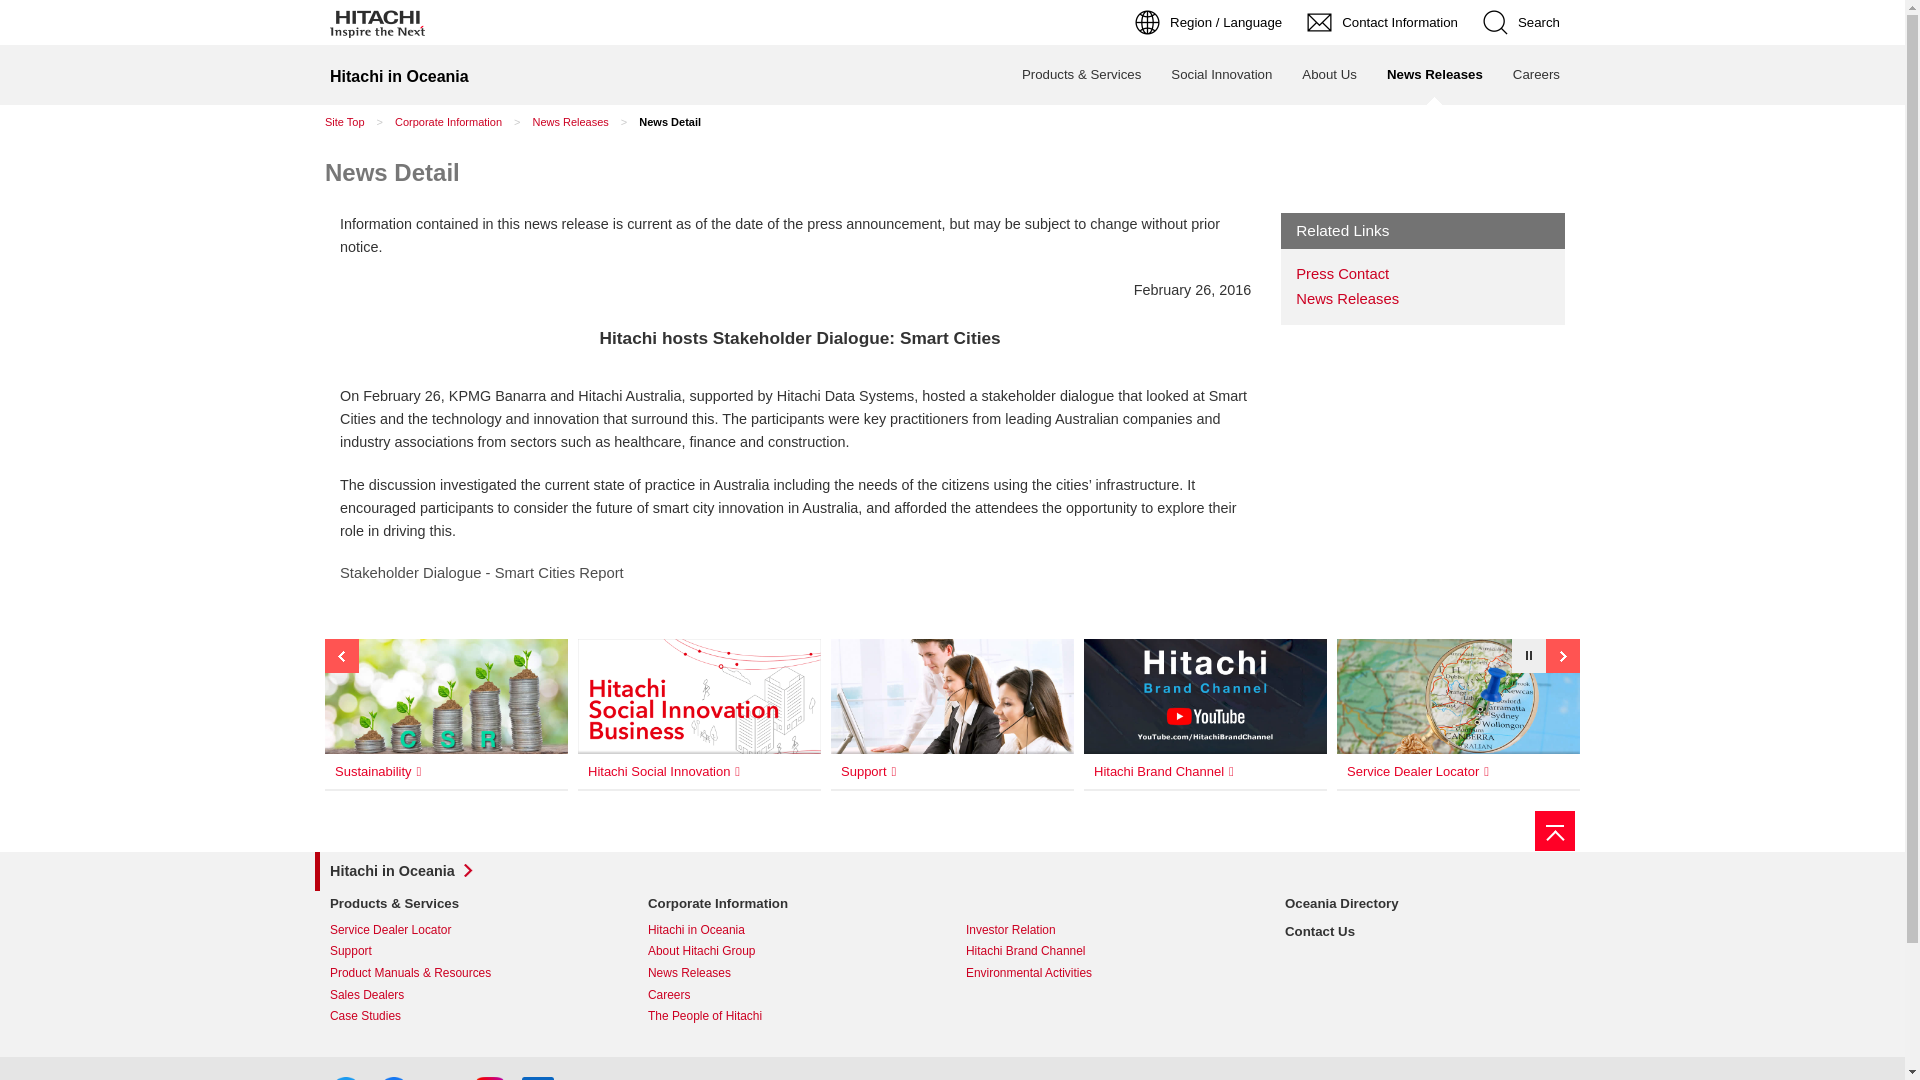 The height and width of the screenshot is (1080, 1920). I want to click on Hitachi Social Innovation, so click(716, 772).